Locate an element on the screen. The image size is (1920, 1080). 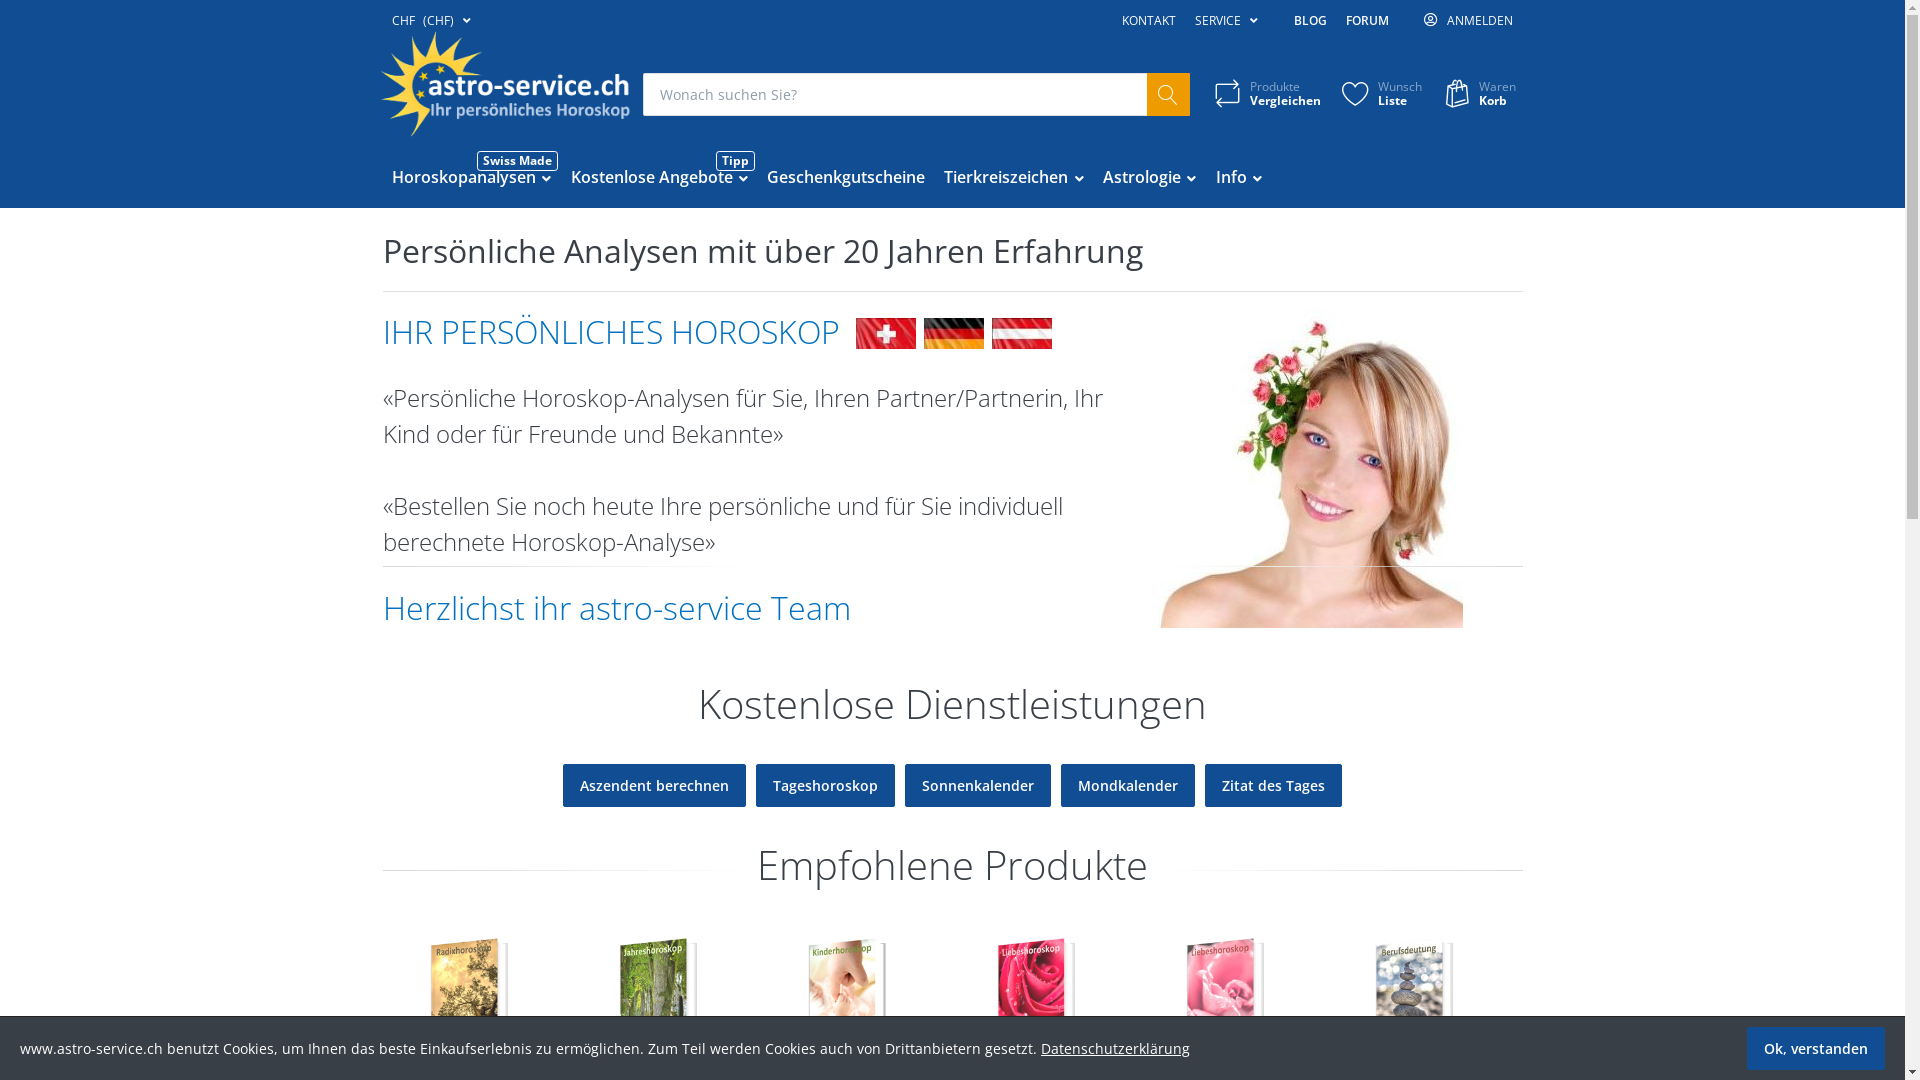
Ok, verstanden is located at coordinates (1816, 1048).